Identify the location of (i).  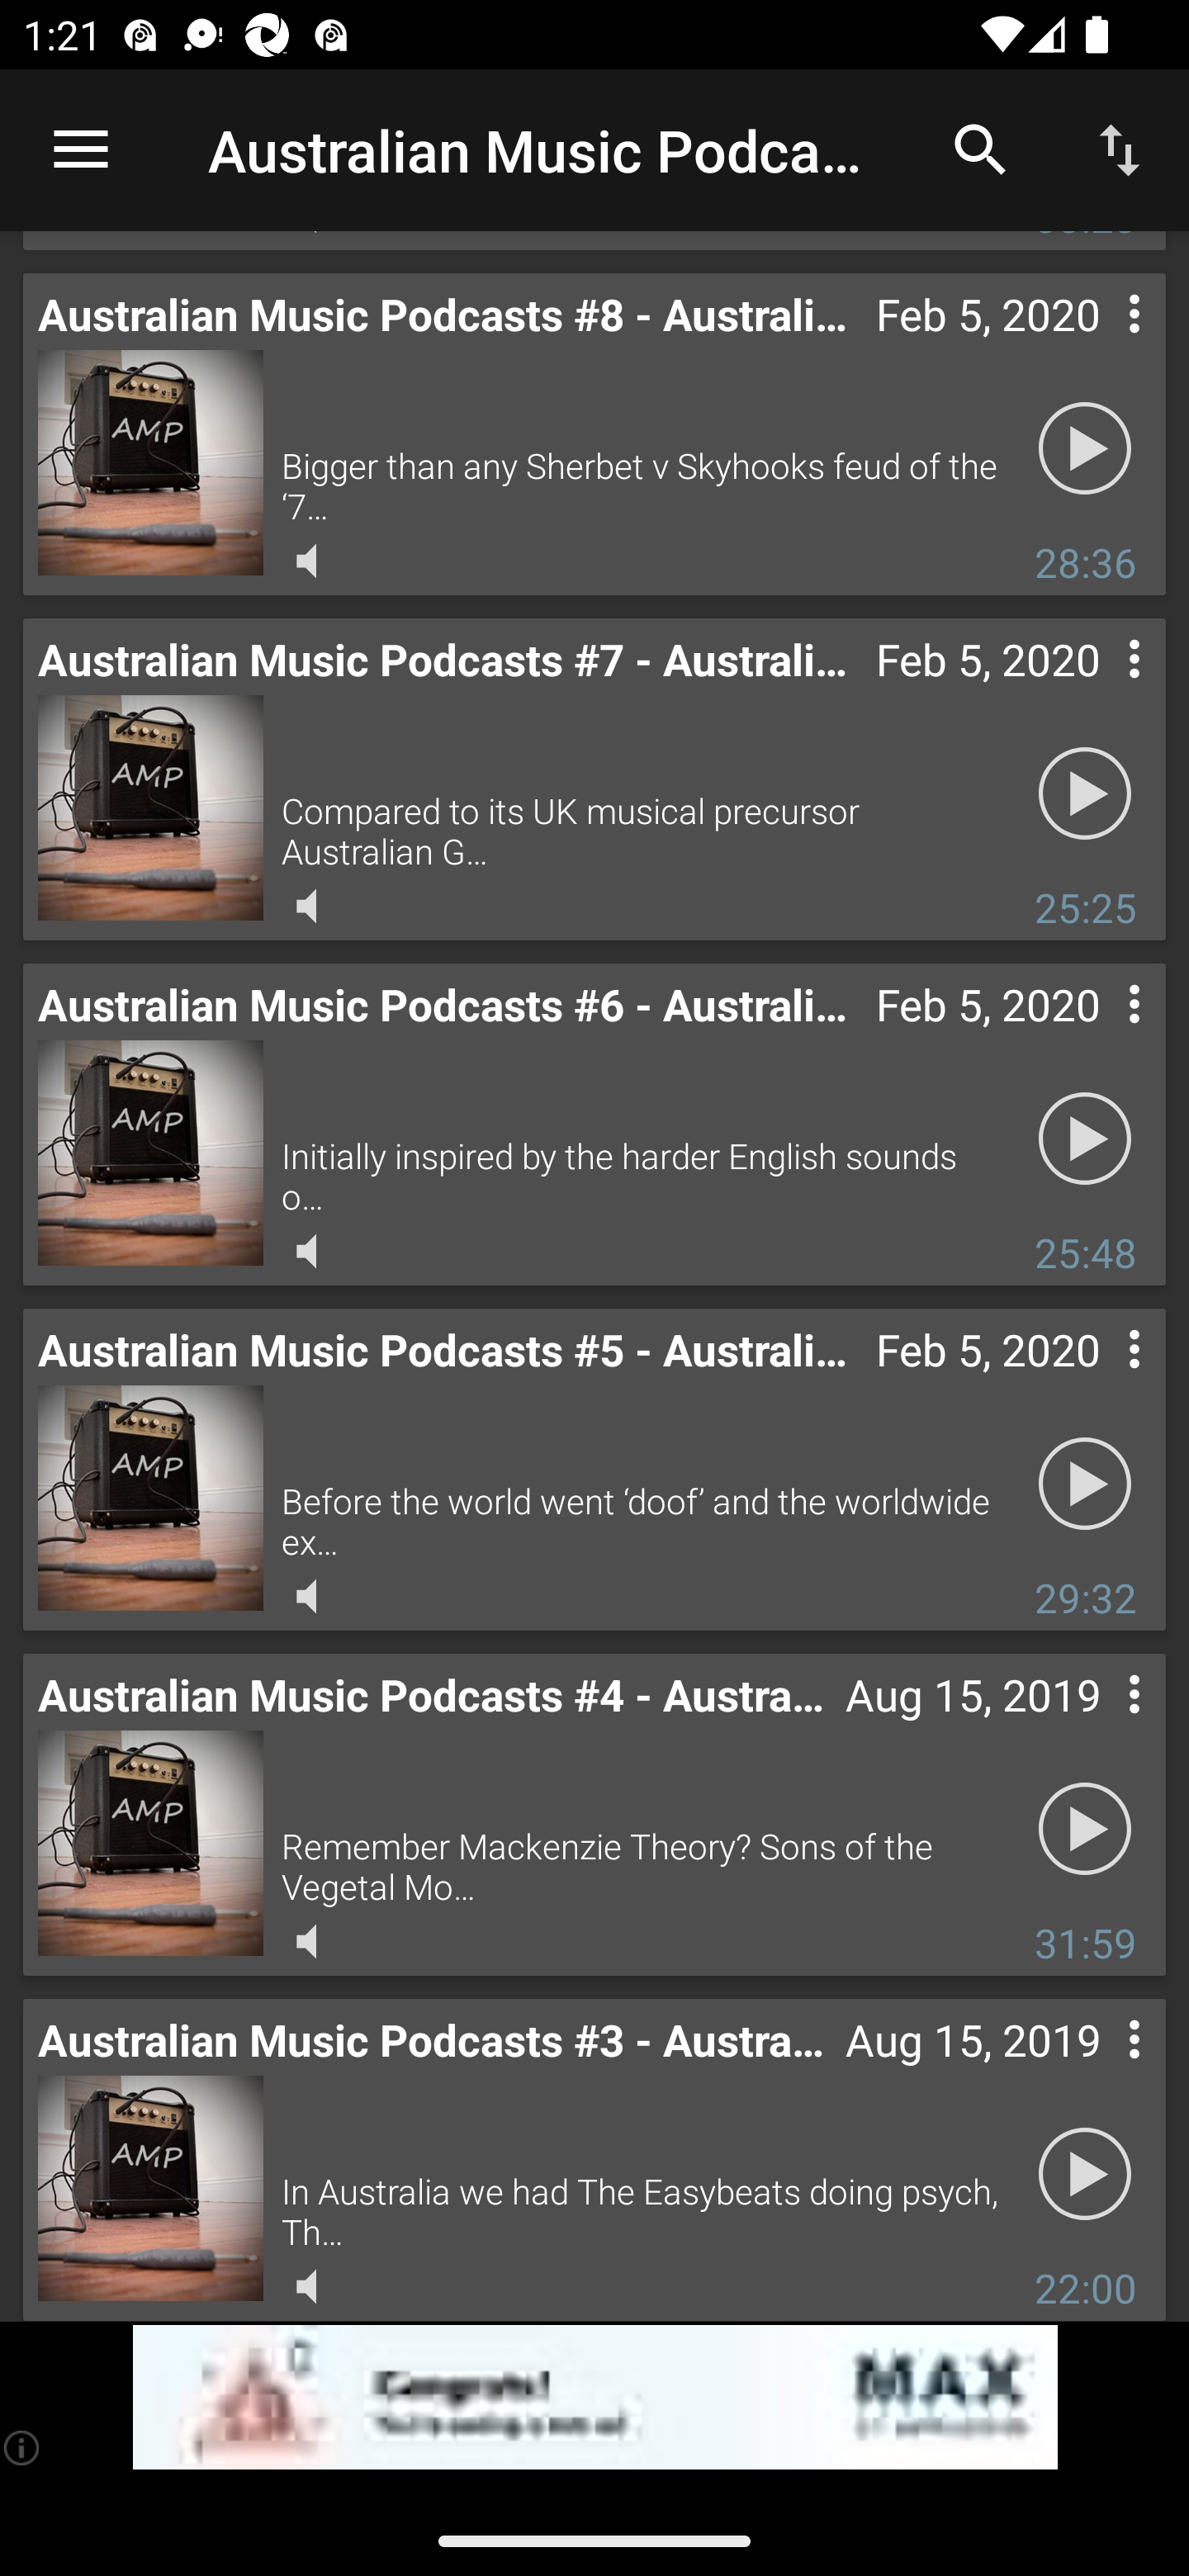
(23, 2447).